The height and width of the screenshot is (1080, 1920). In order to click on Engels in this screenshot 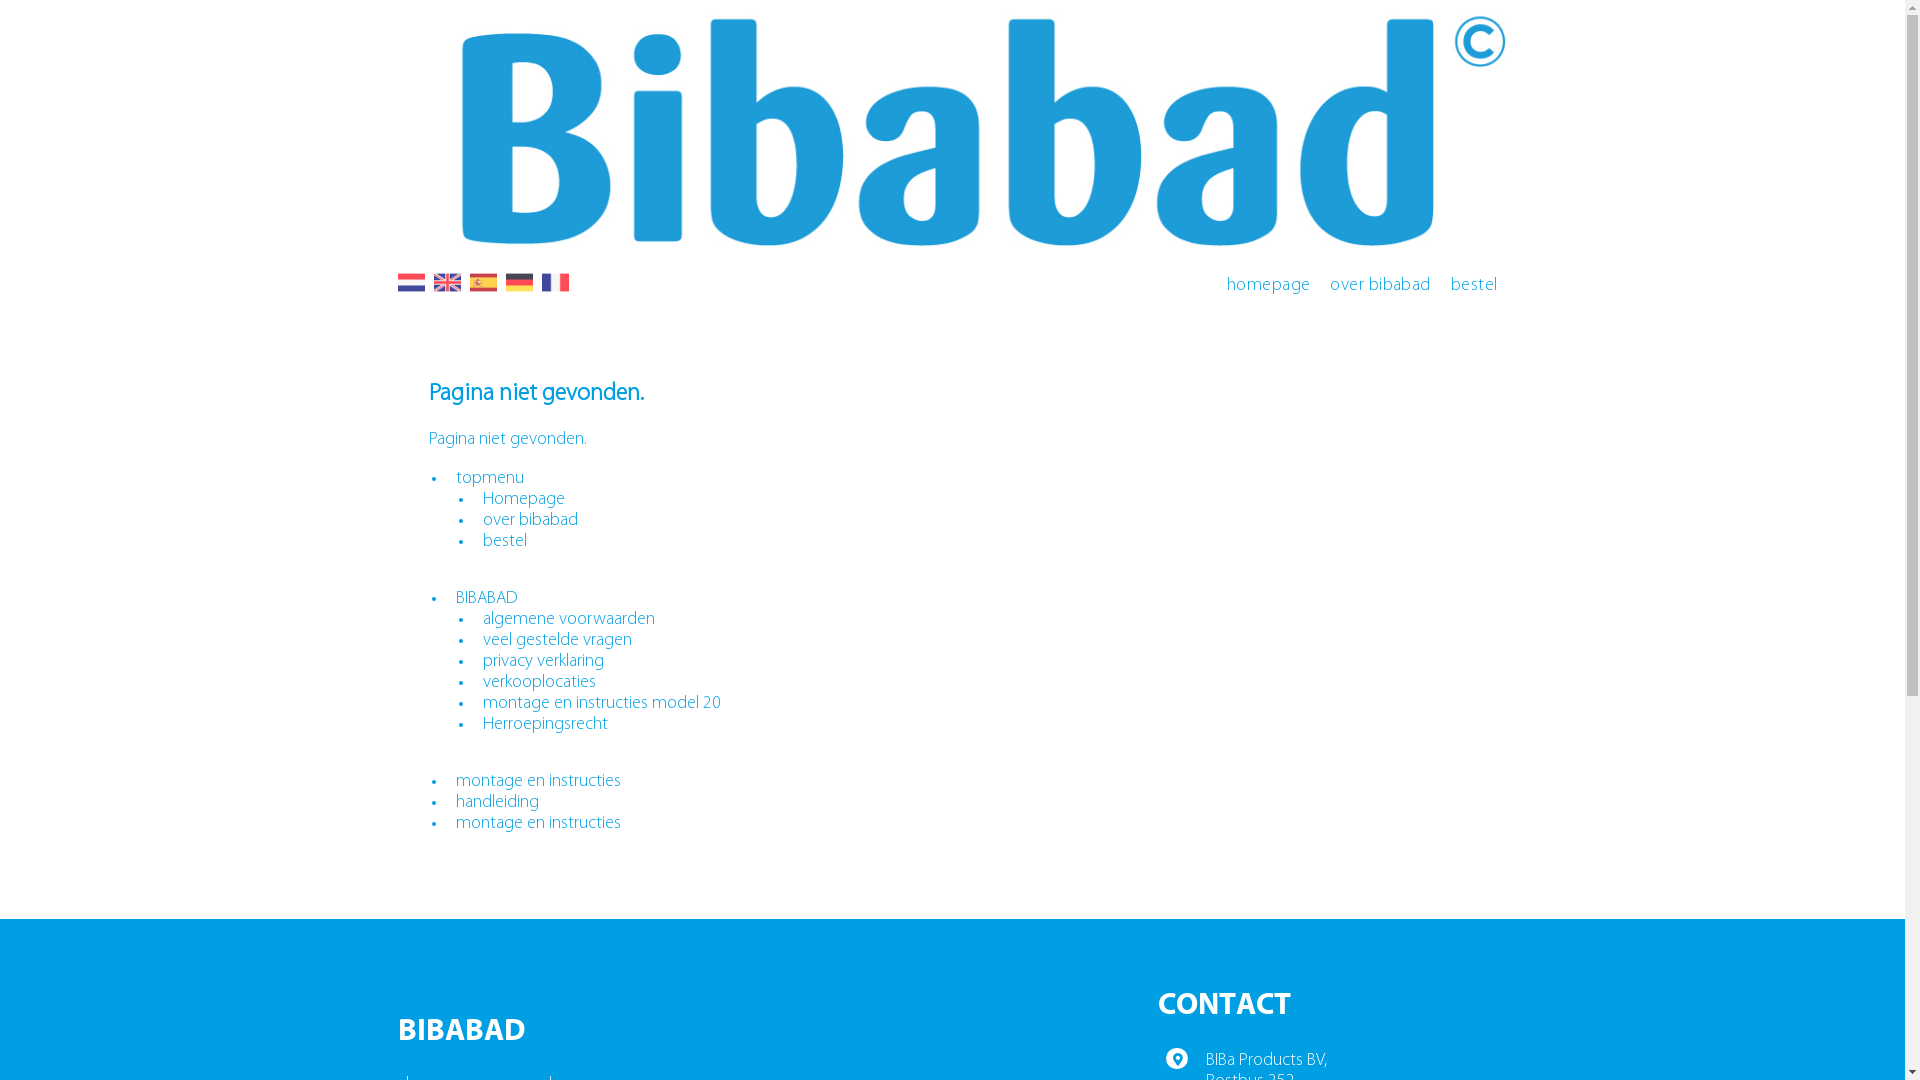, I will do `click(450, 282)`.